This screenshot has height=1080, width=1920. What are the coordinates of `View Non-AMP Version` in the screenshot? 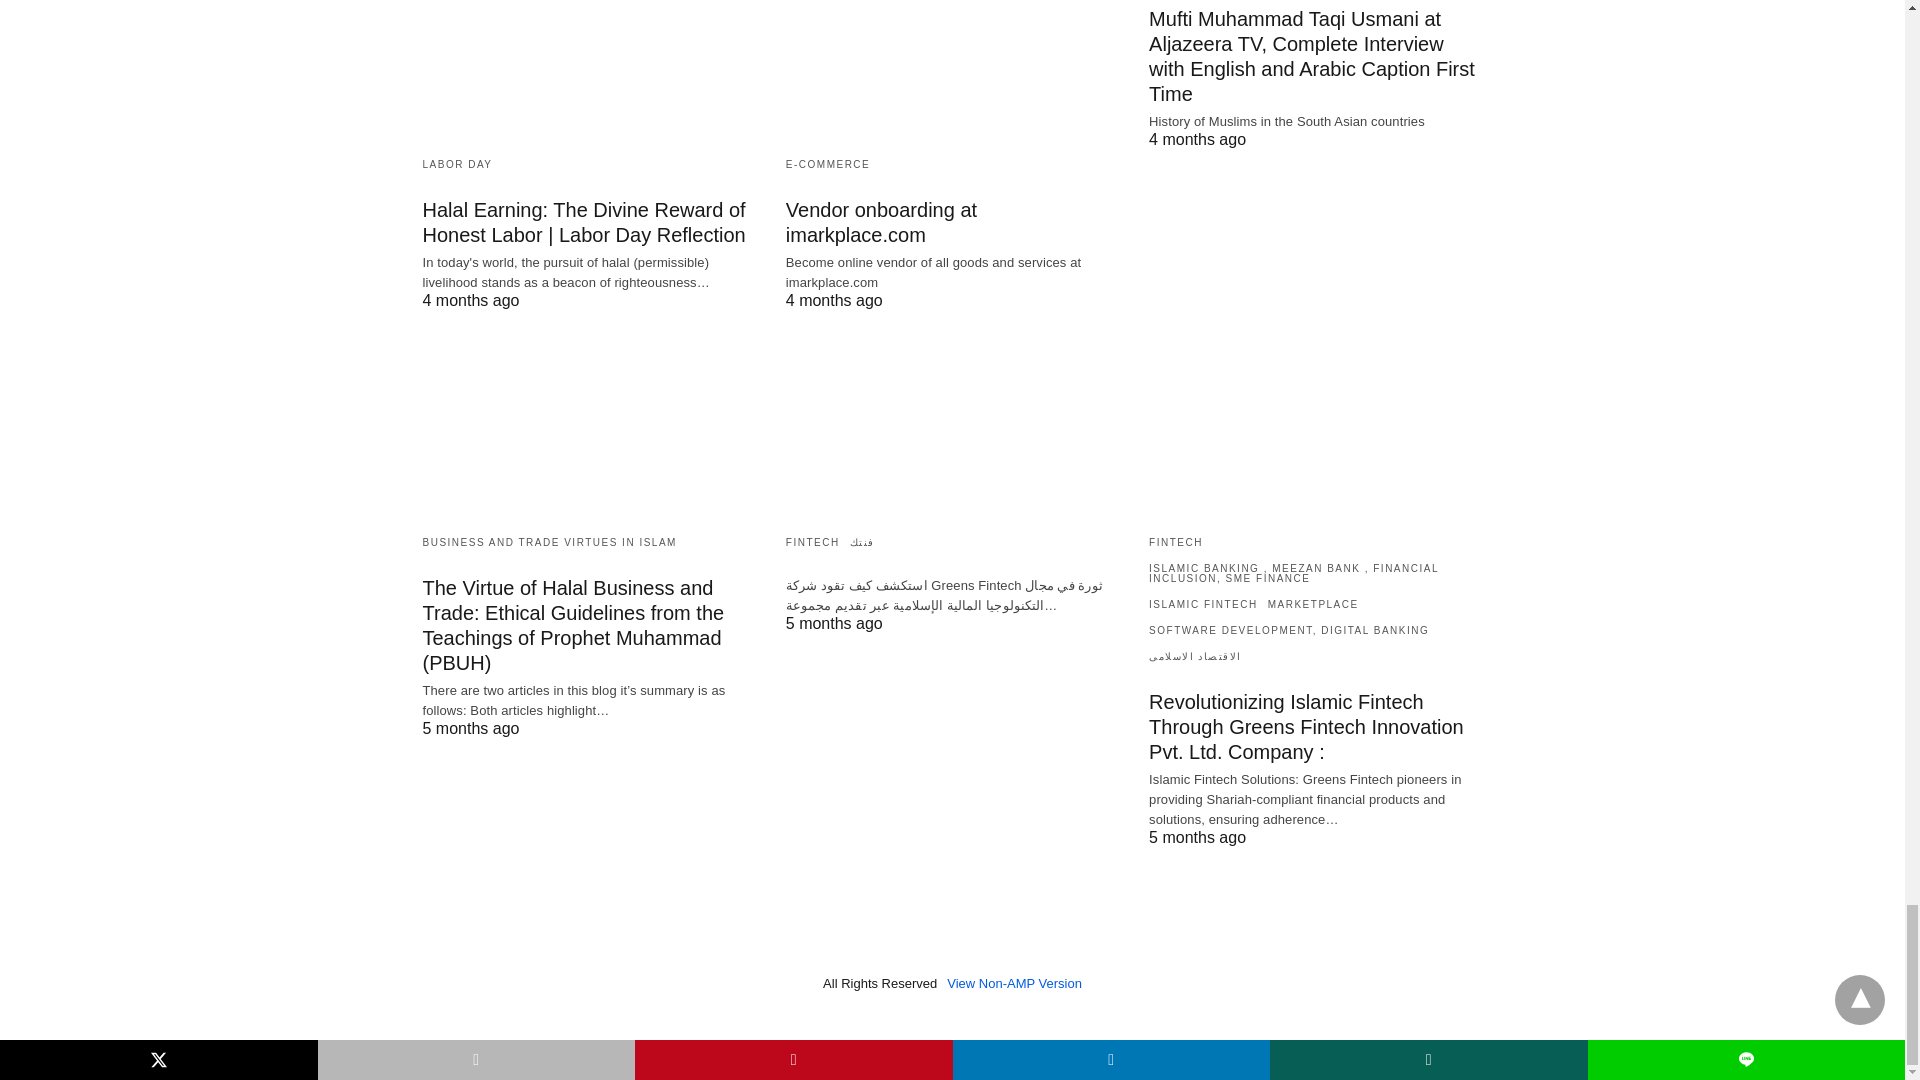 It's located at (1014, 984).